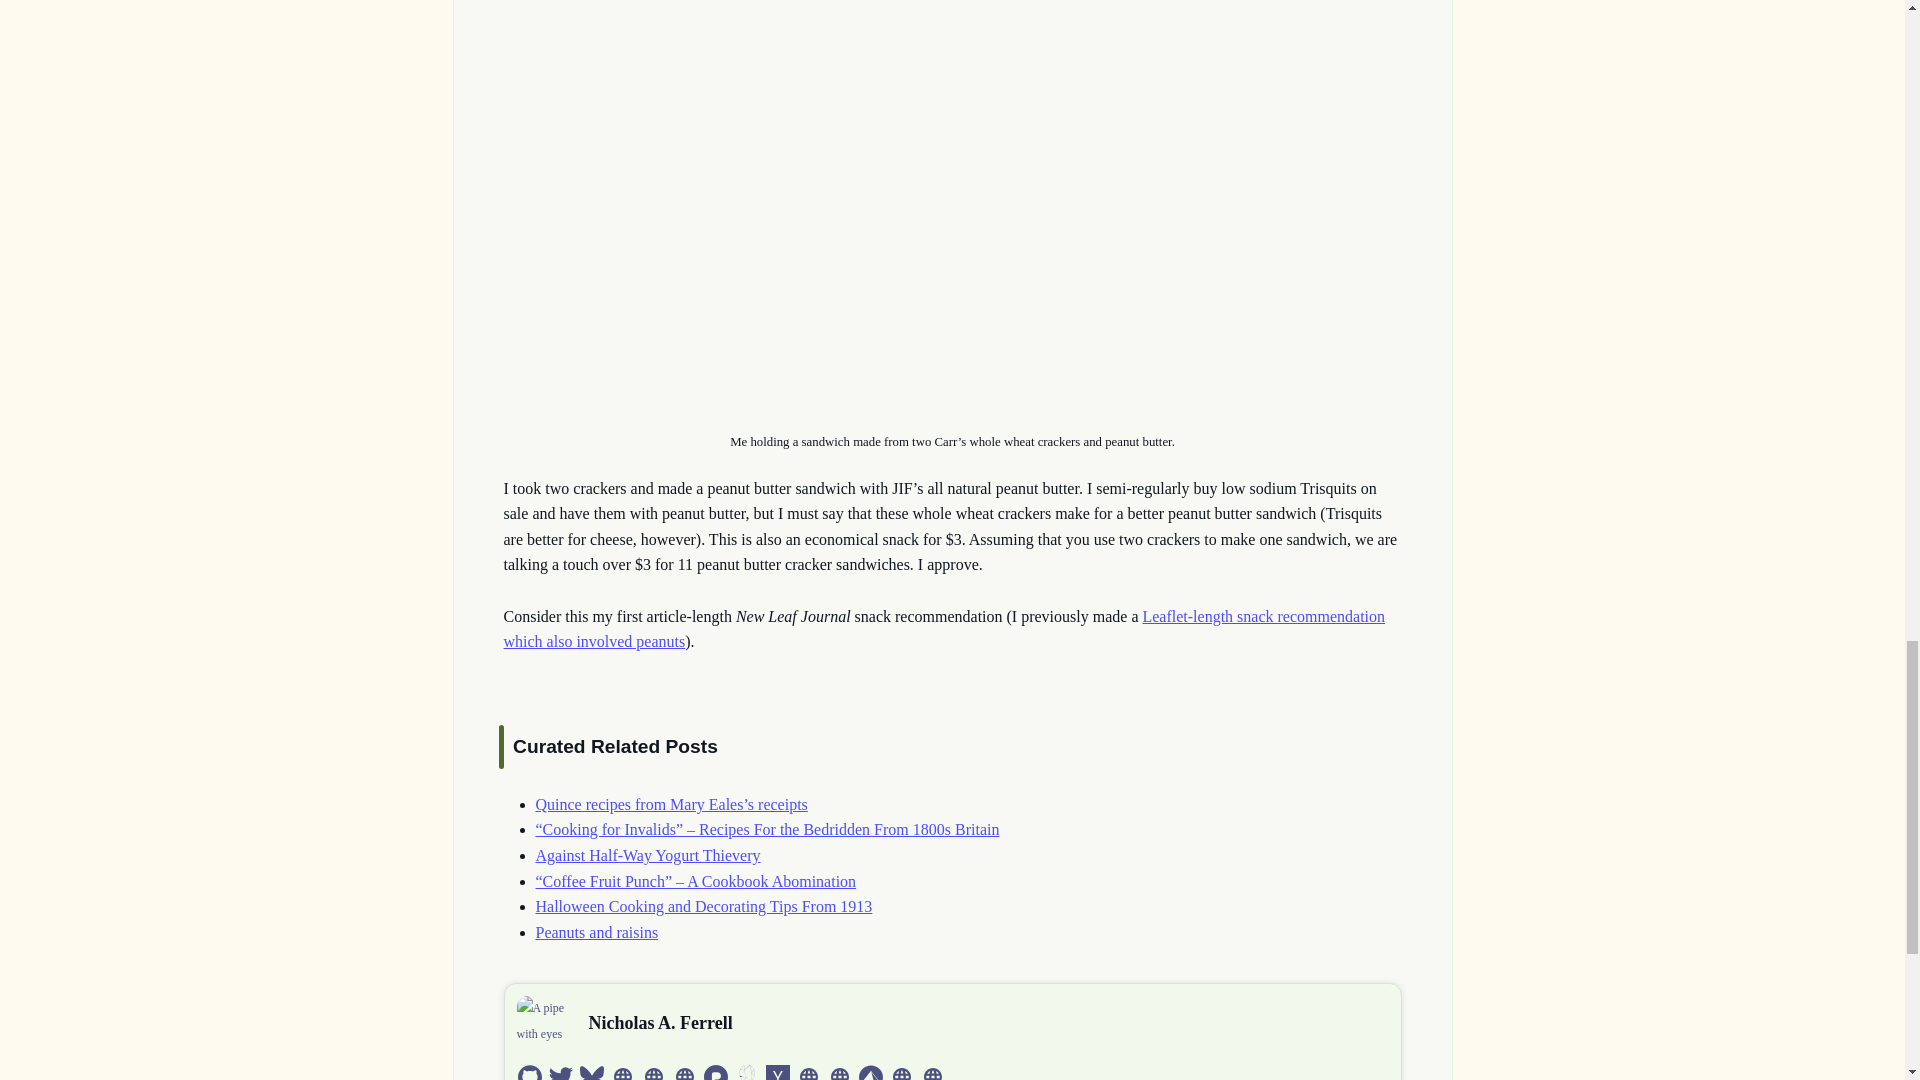 This screenshot has height=1080, width=1920. I want to click on Against Half-Way Yogurt Thievery, so click(648, 855).